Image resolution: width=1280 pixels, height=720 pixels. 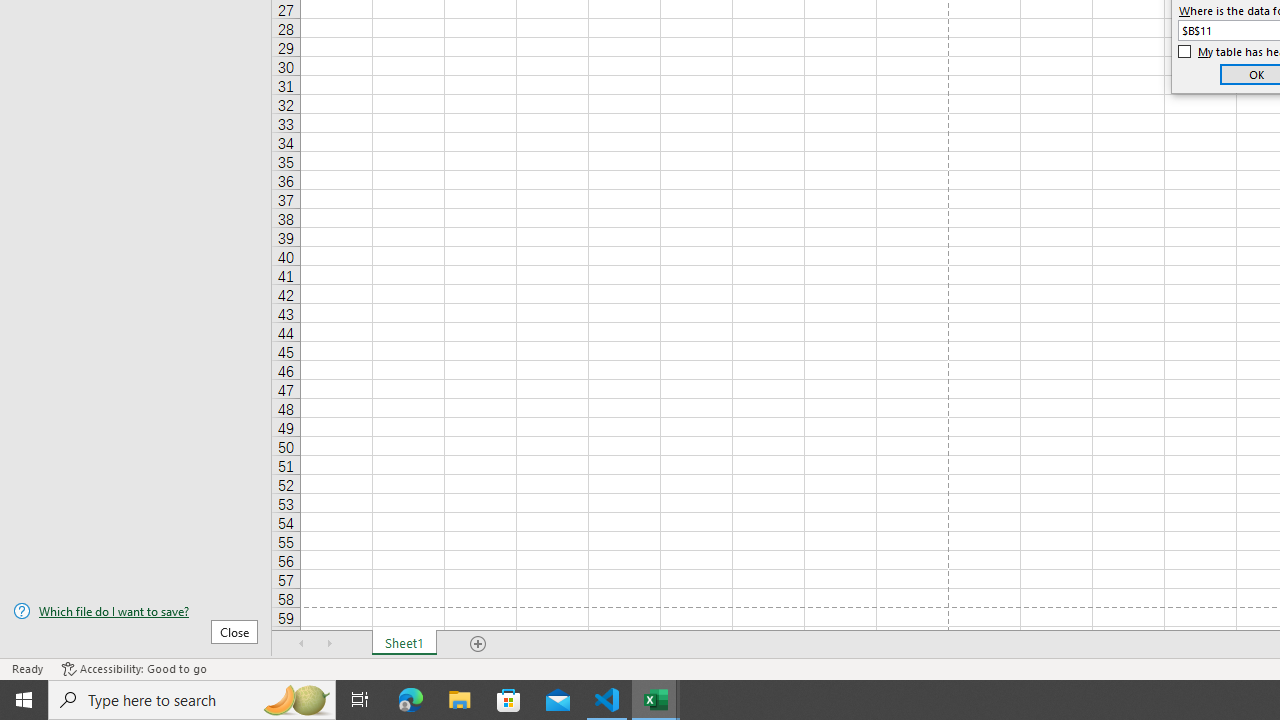 I want to click on Close, so click(x=234, y=631).